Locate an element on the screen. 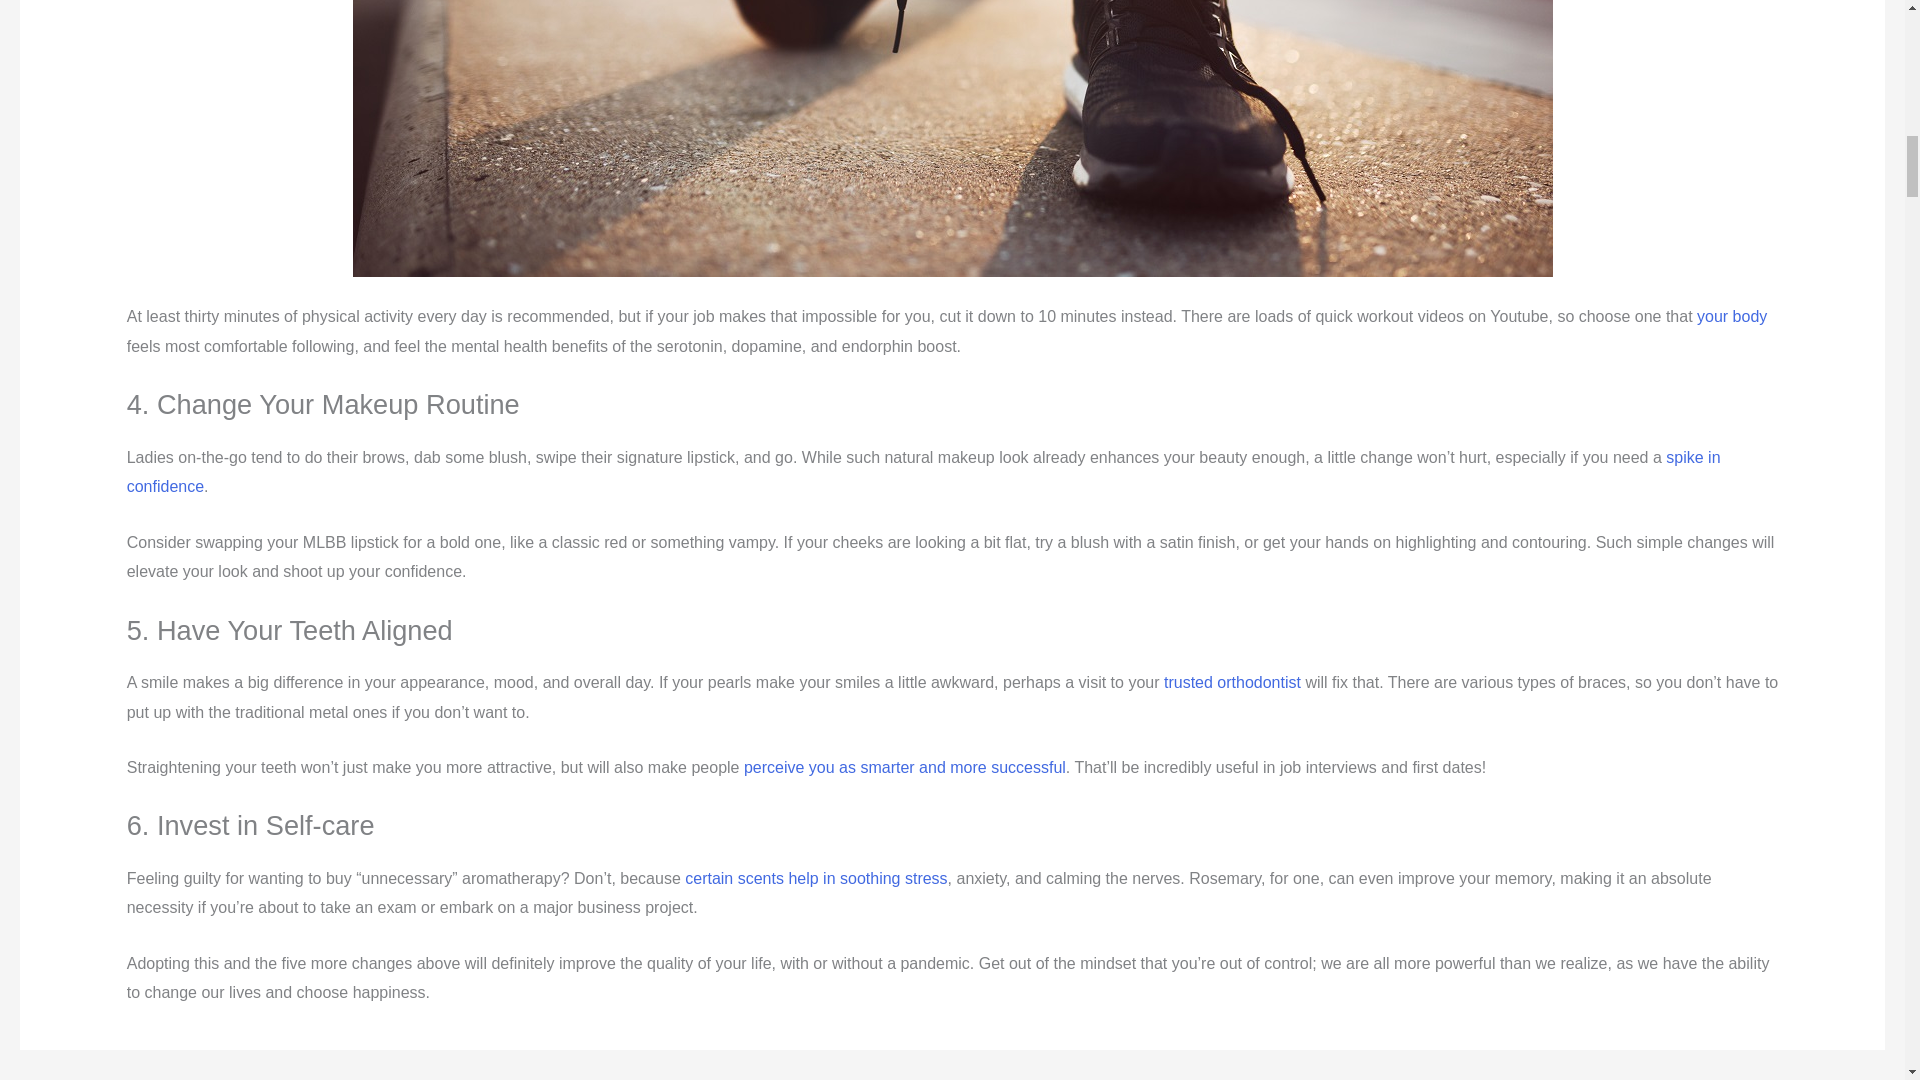  trusted orthodontist is located at coordinates (1232, 682).